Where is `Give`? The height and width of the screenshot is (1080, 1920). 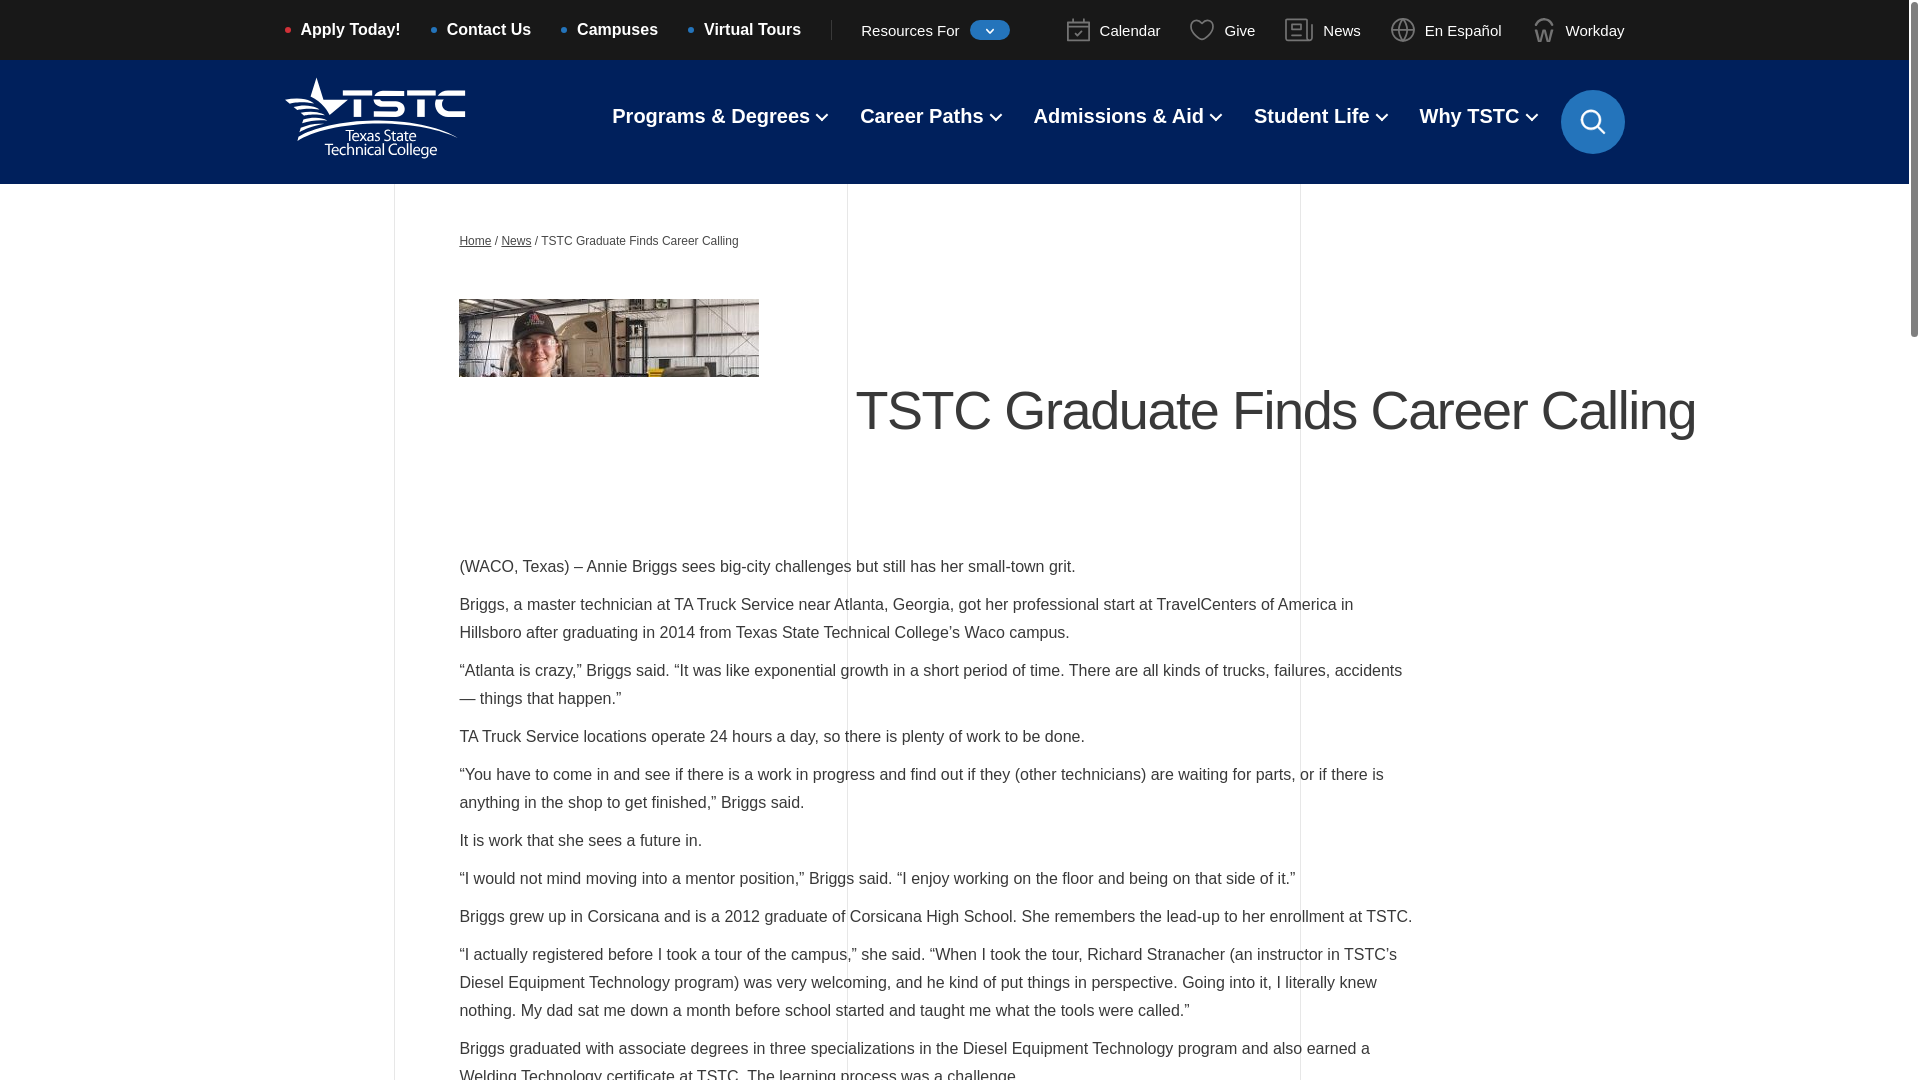 Give is located at coordinates (1222, 30).